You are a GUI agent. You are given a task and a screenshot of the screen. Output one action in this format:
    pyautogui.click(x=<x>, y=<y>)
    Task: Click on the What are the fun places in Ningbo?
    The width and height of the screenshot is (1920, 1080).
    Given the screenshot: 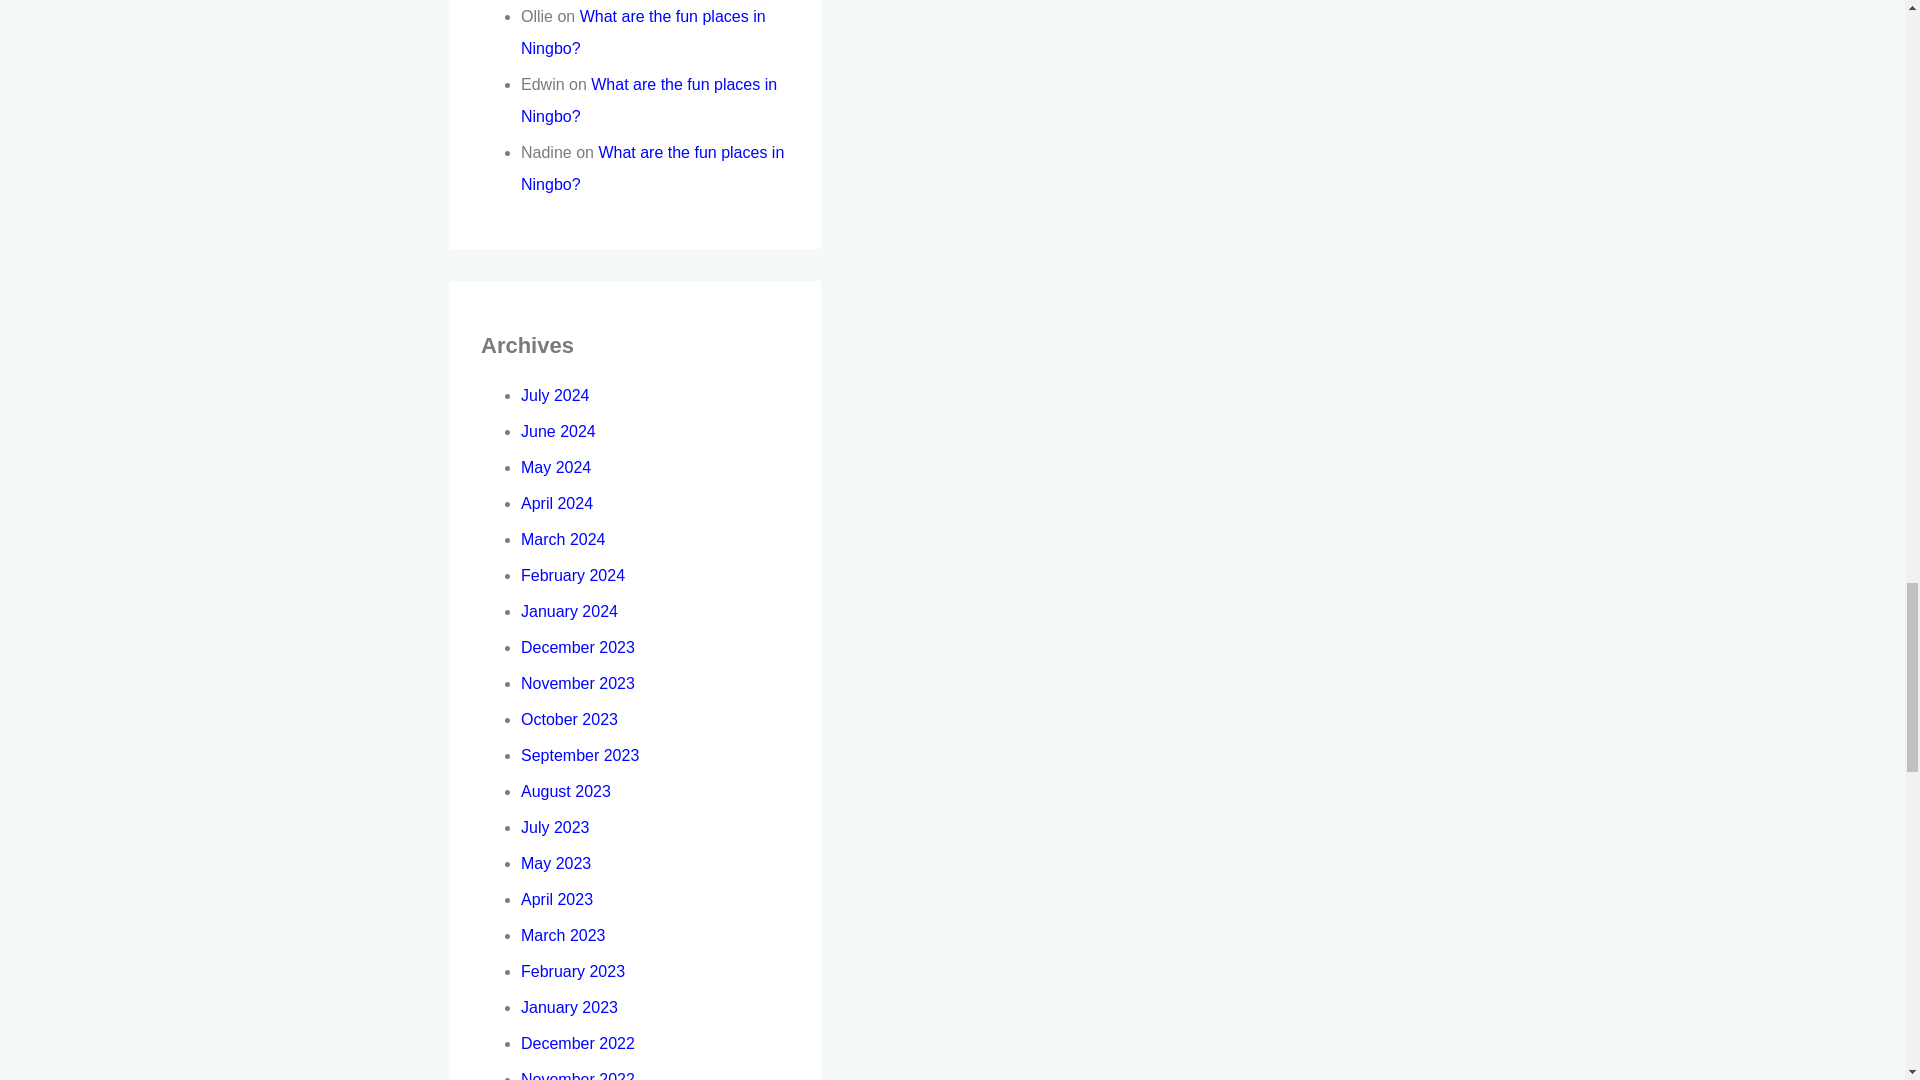 What is the action you would take?
    pyautogui.click(x=648, y=100)
    